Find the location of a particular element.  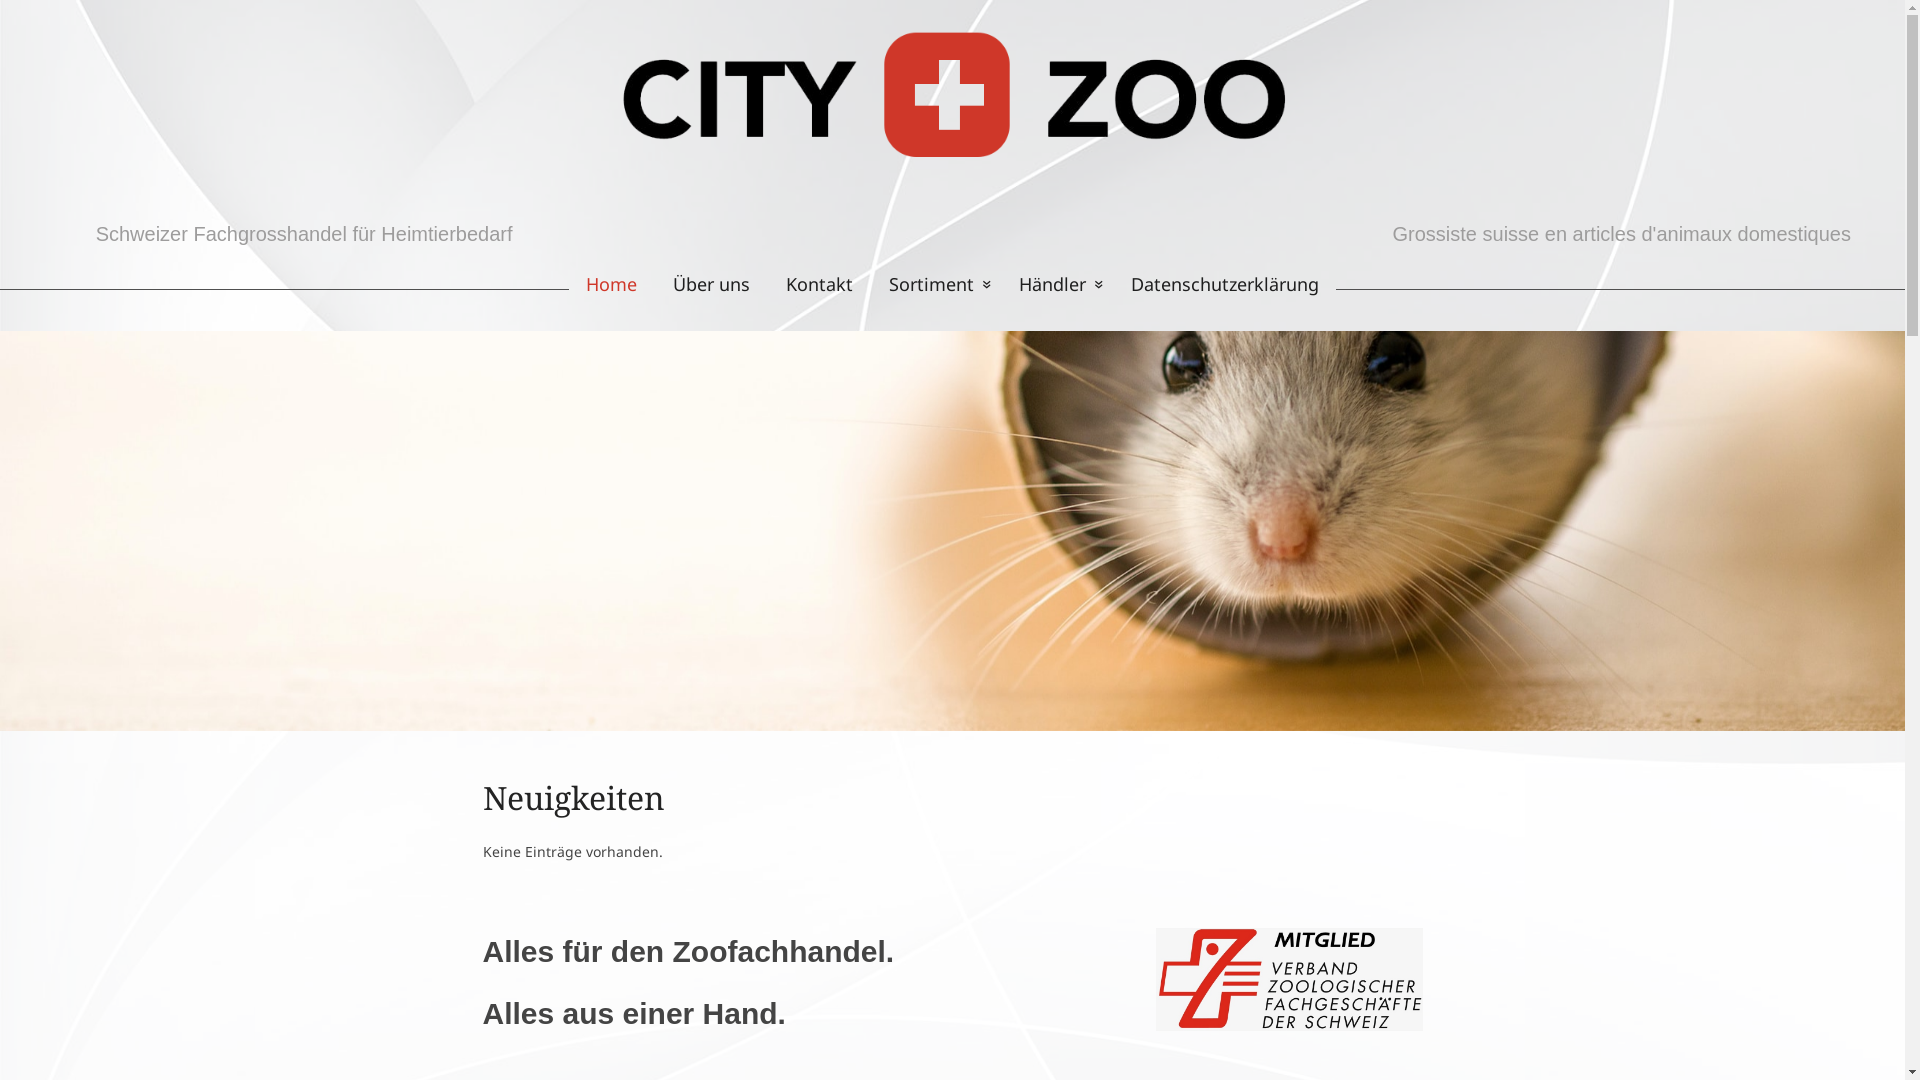

Kontakt is located at coordinates (820, 284).